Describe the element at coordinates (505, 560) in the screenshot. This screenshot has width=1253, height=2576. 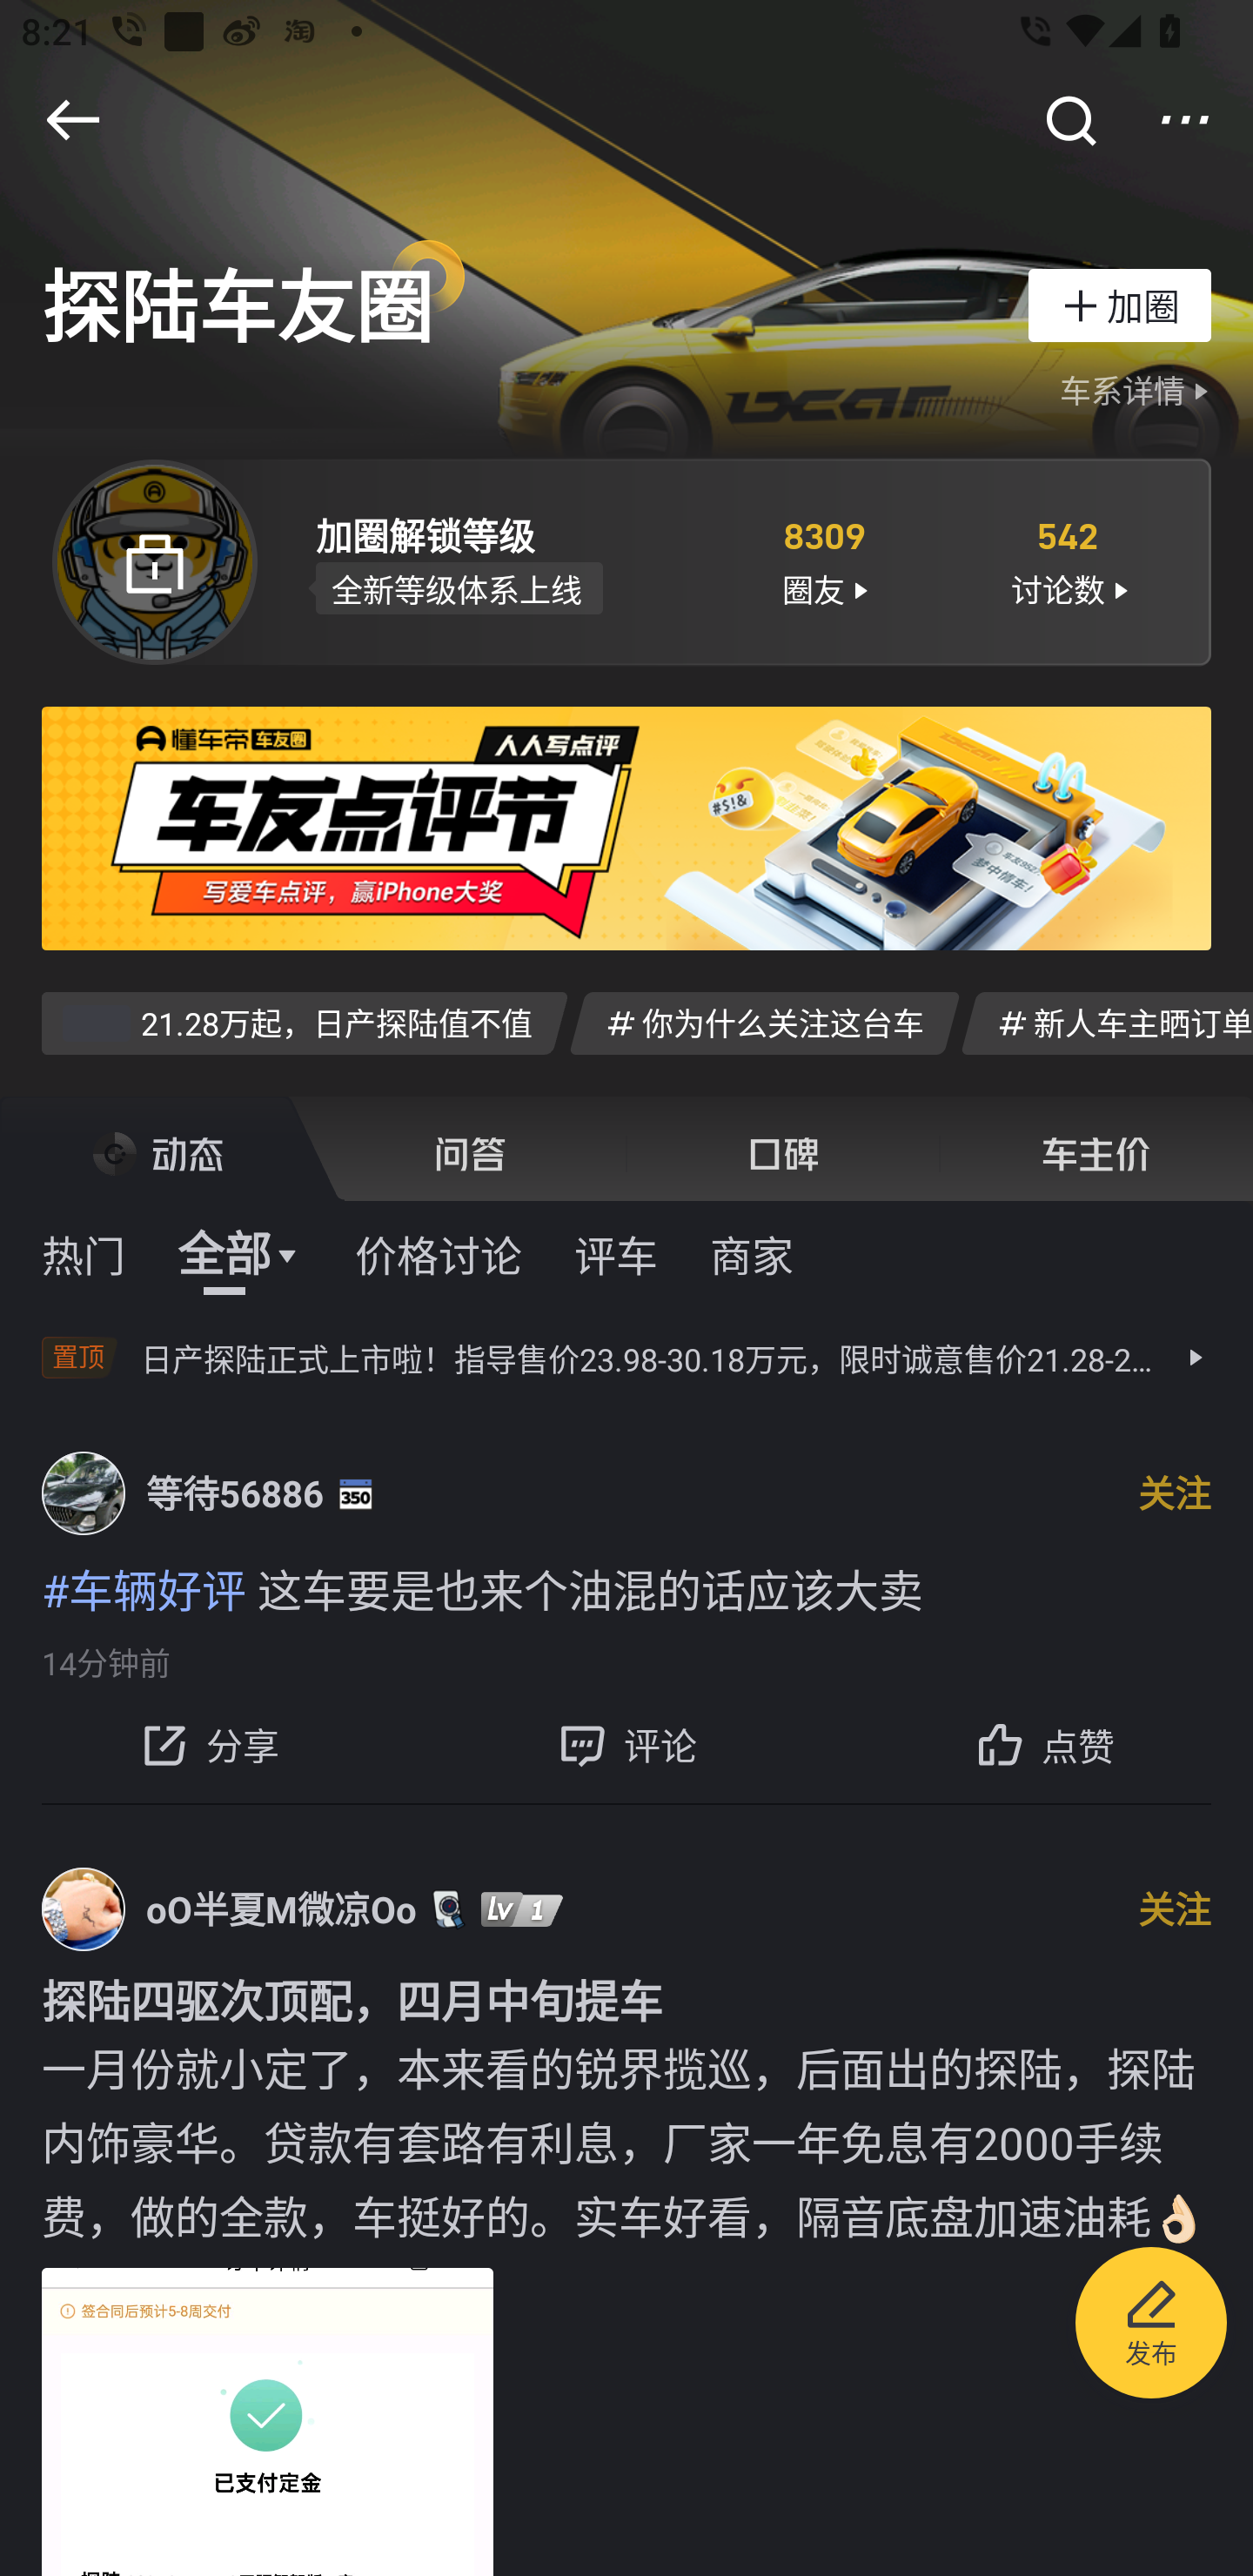
I see `加圈解锁等级 全新等级体系上线` at that location.